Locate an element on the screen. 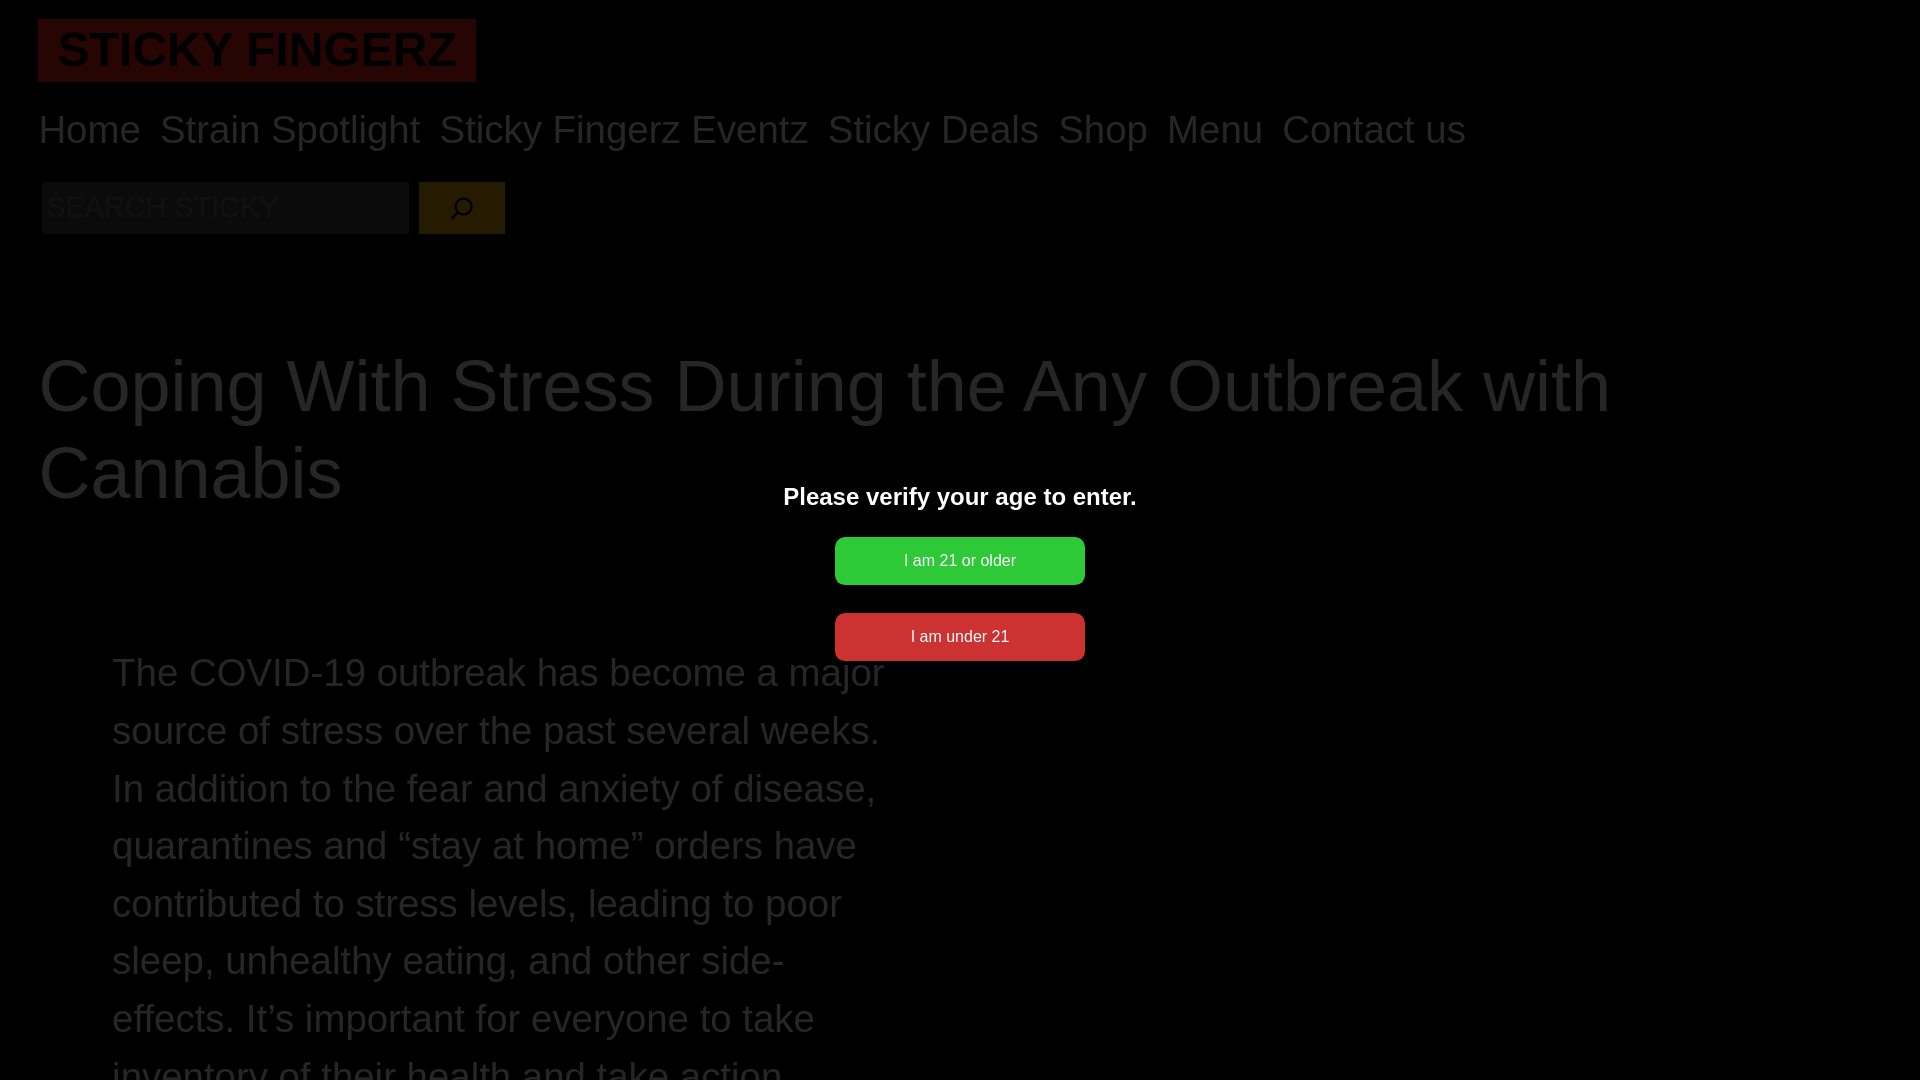 Image resolution: width=1920 pixels, height=1080 pixels. Sticky Fingerz Eventz is located at coordinates (624, 130).